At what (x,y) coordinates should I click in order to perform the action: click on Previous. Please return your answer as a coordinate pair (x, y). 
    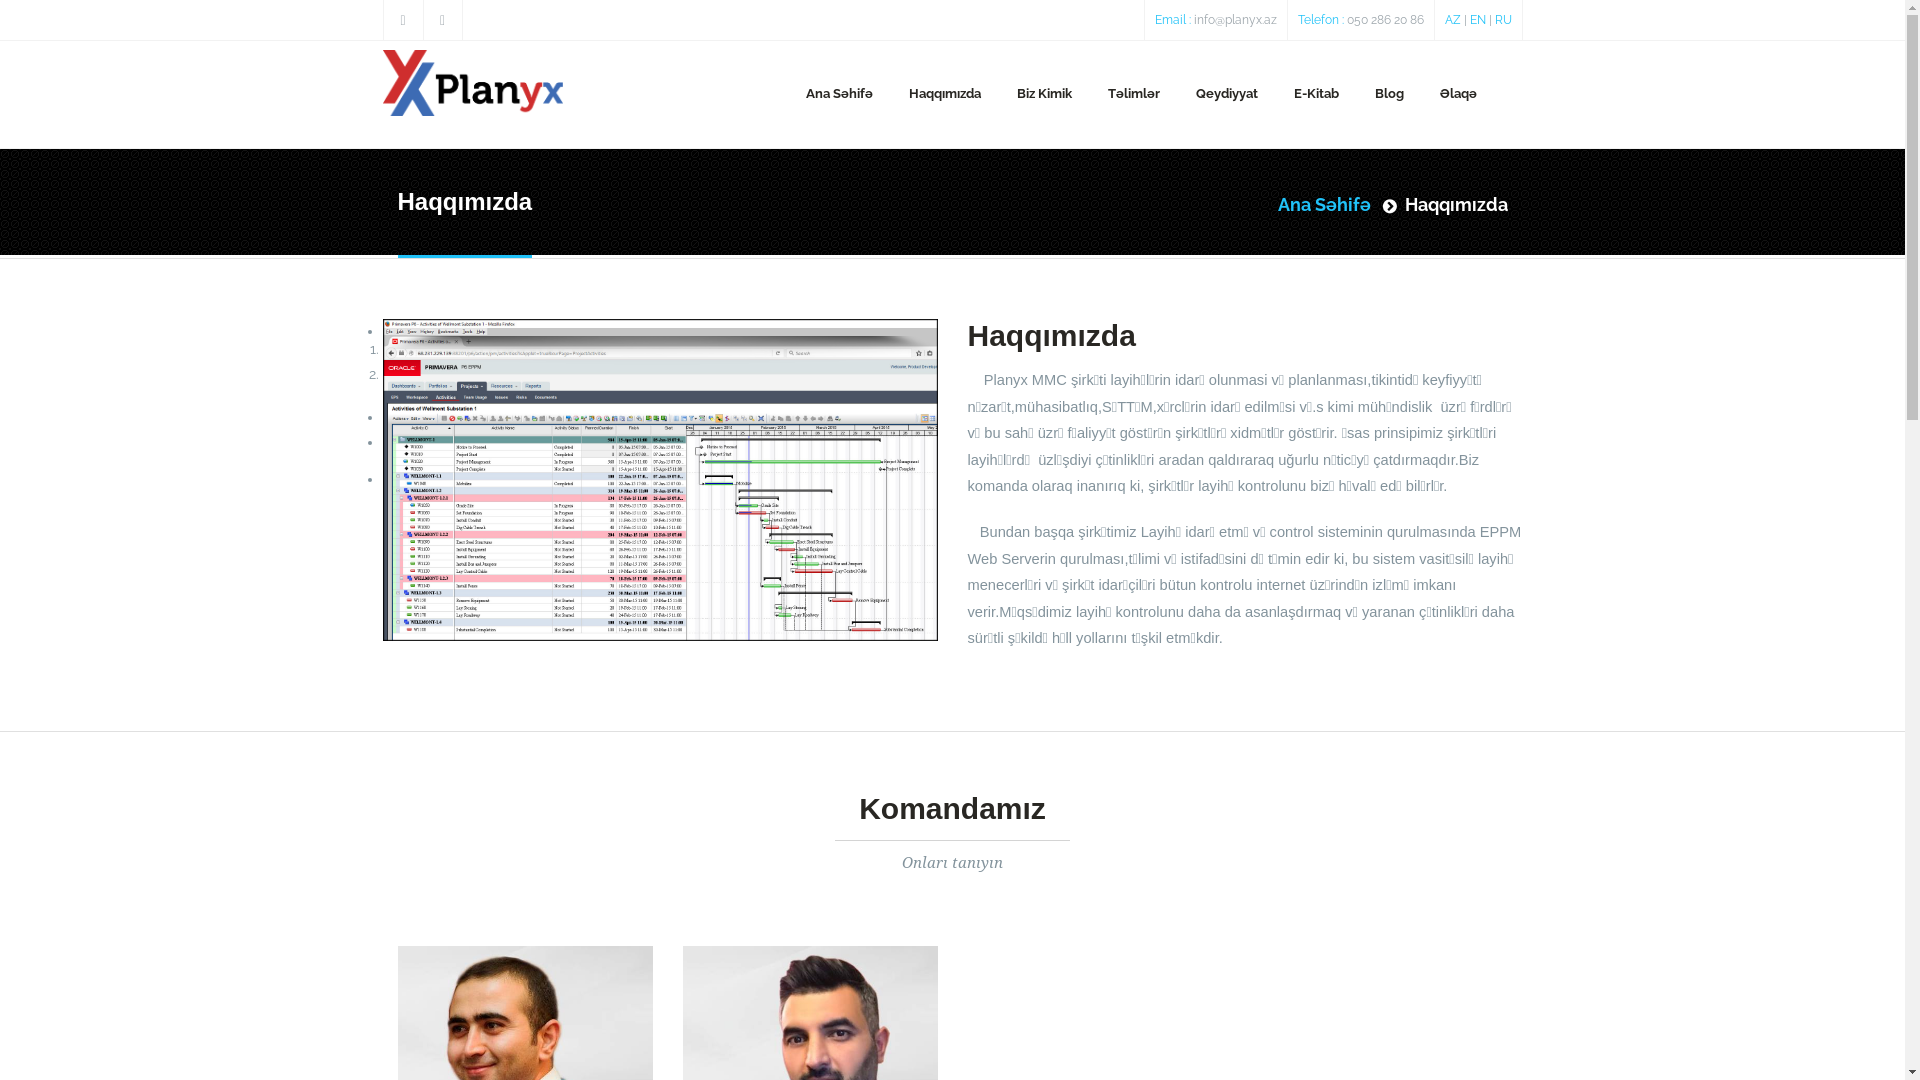
    Looking at the image, I should click on (410, 417).